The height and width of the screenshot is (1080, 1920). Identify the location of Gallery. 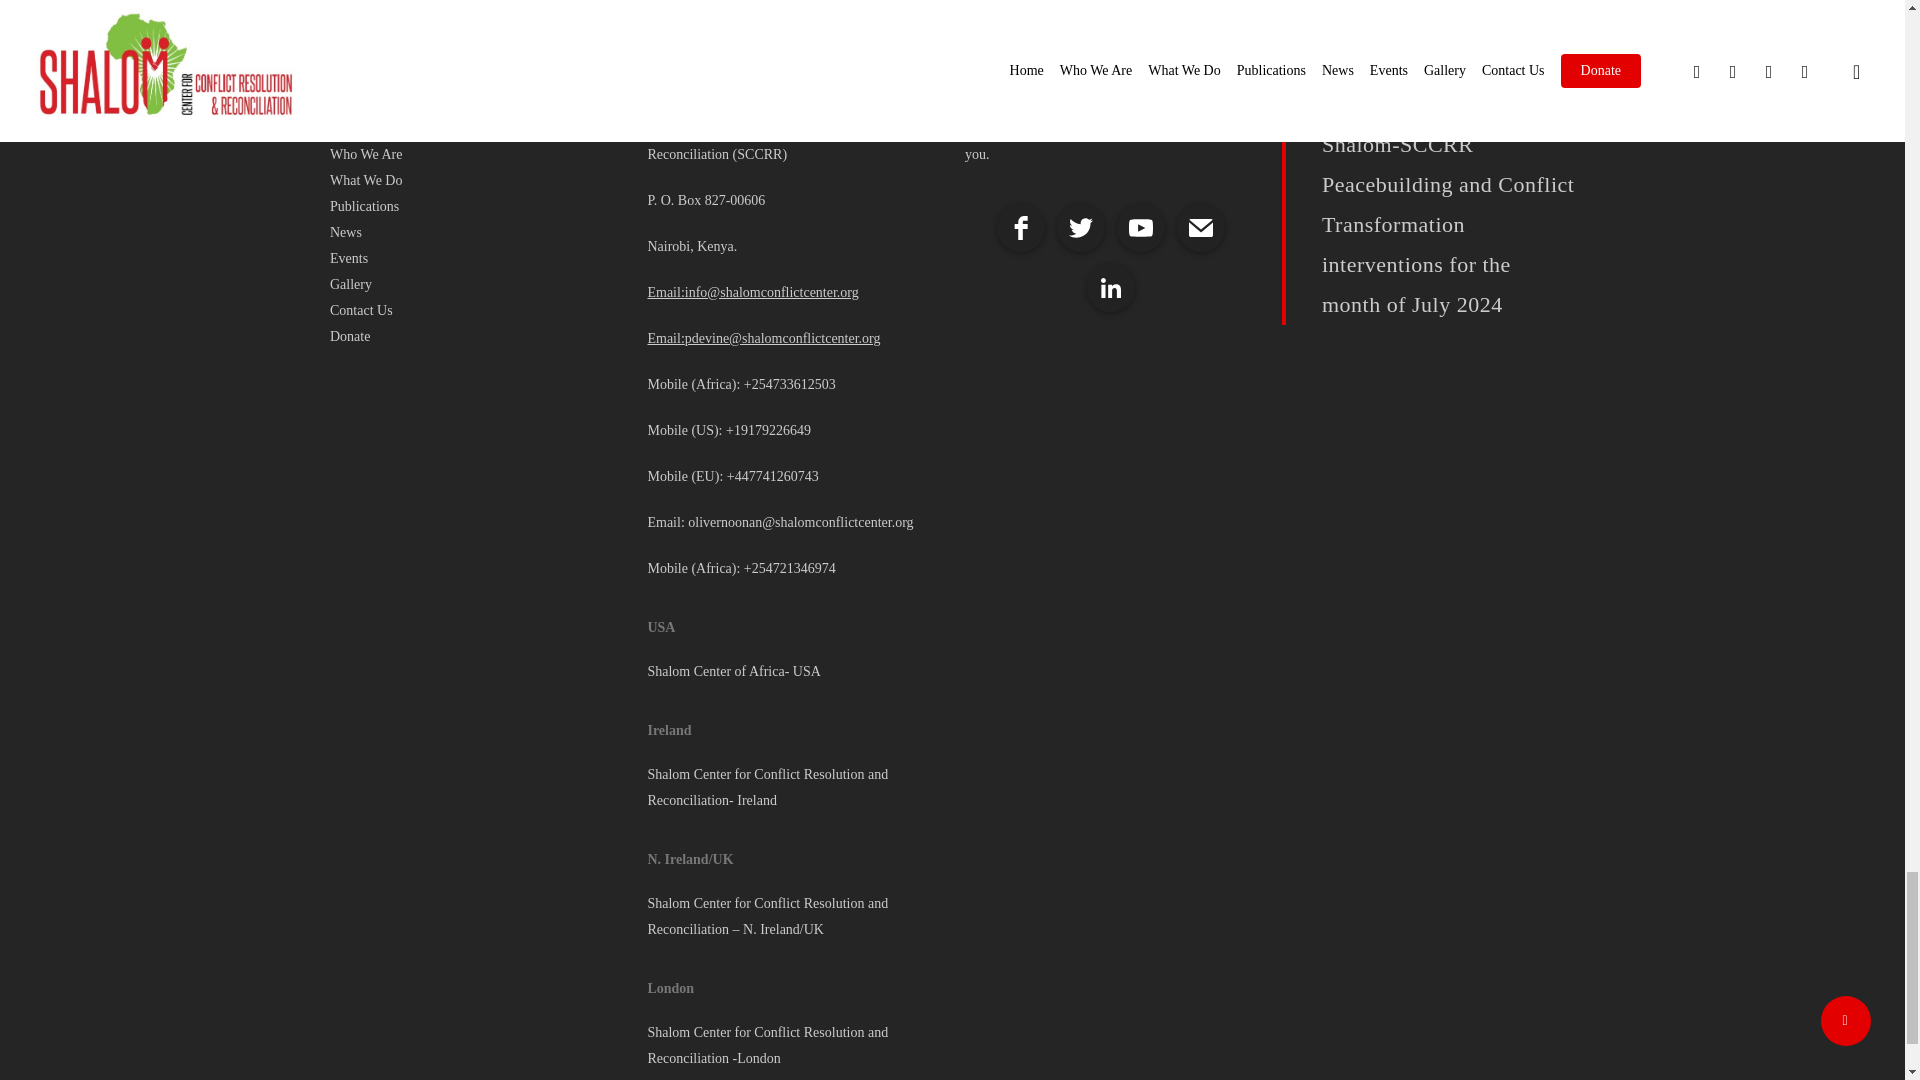
(476, 285).